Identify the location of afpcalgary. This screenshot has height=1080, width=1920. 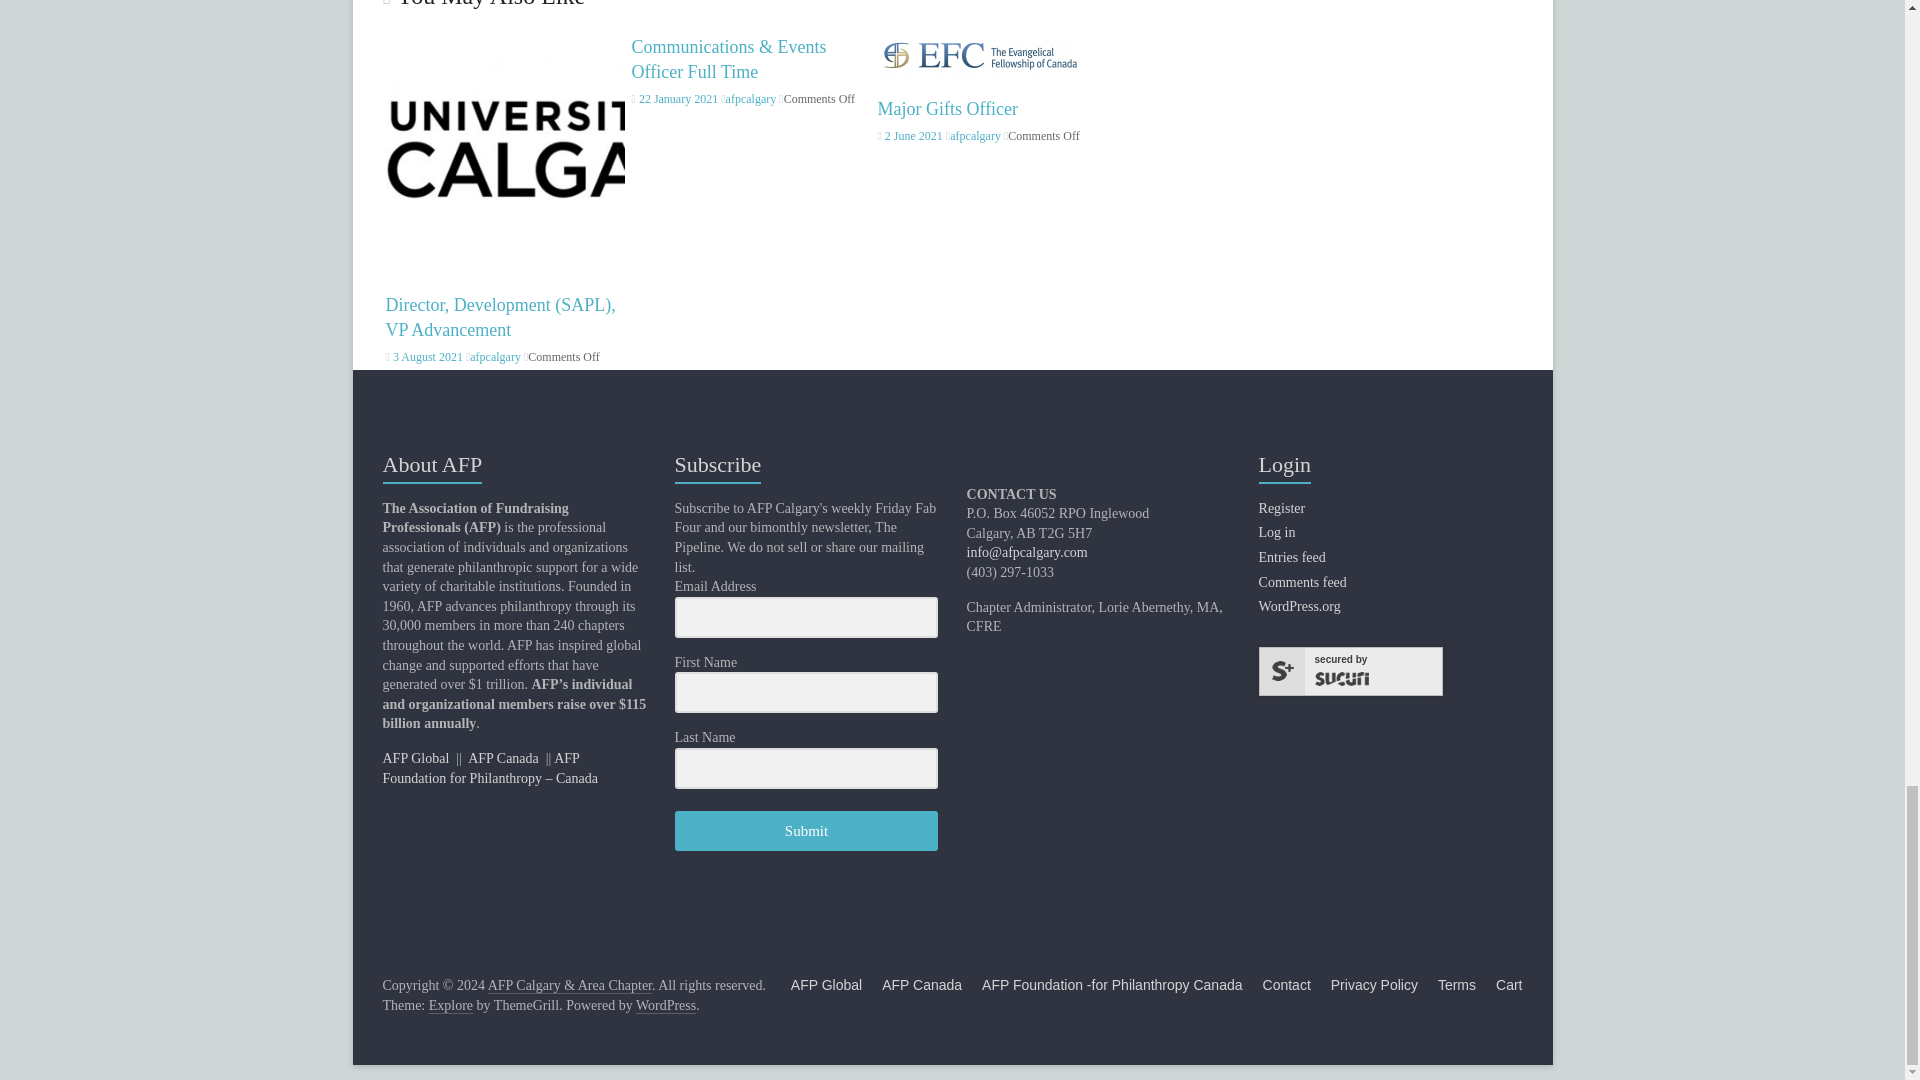
(751, 98).